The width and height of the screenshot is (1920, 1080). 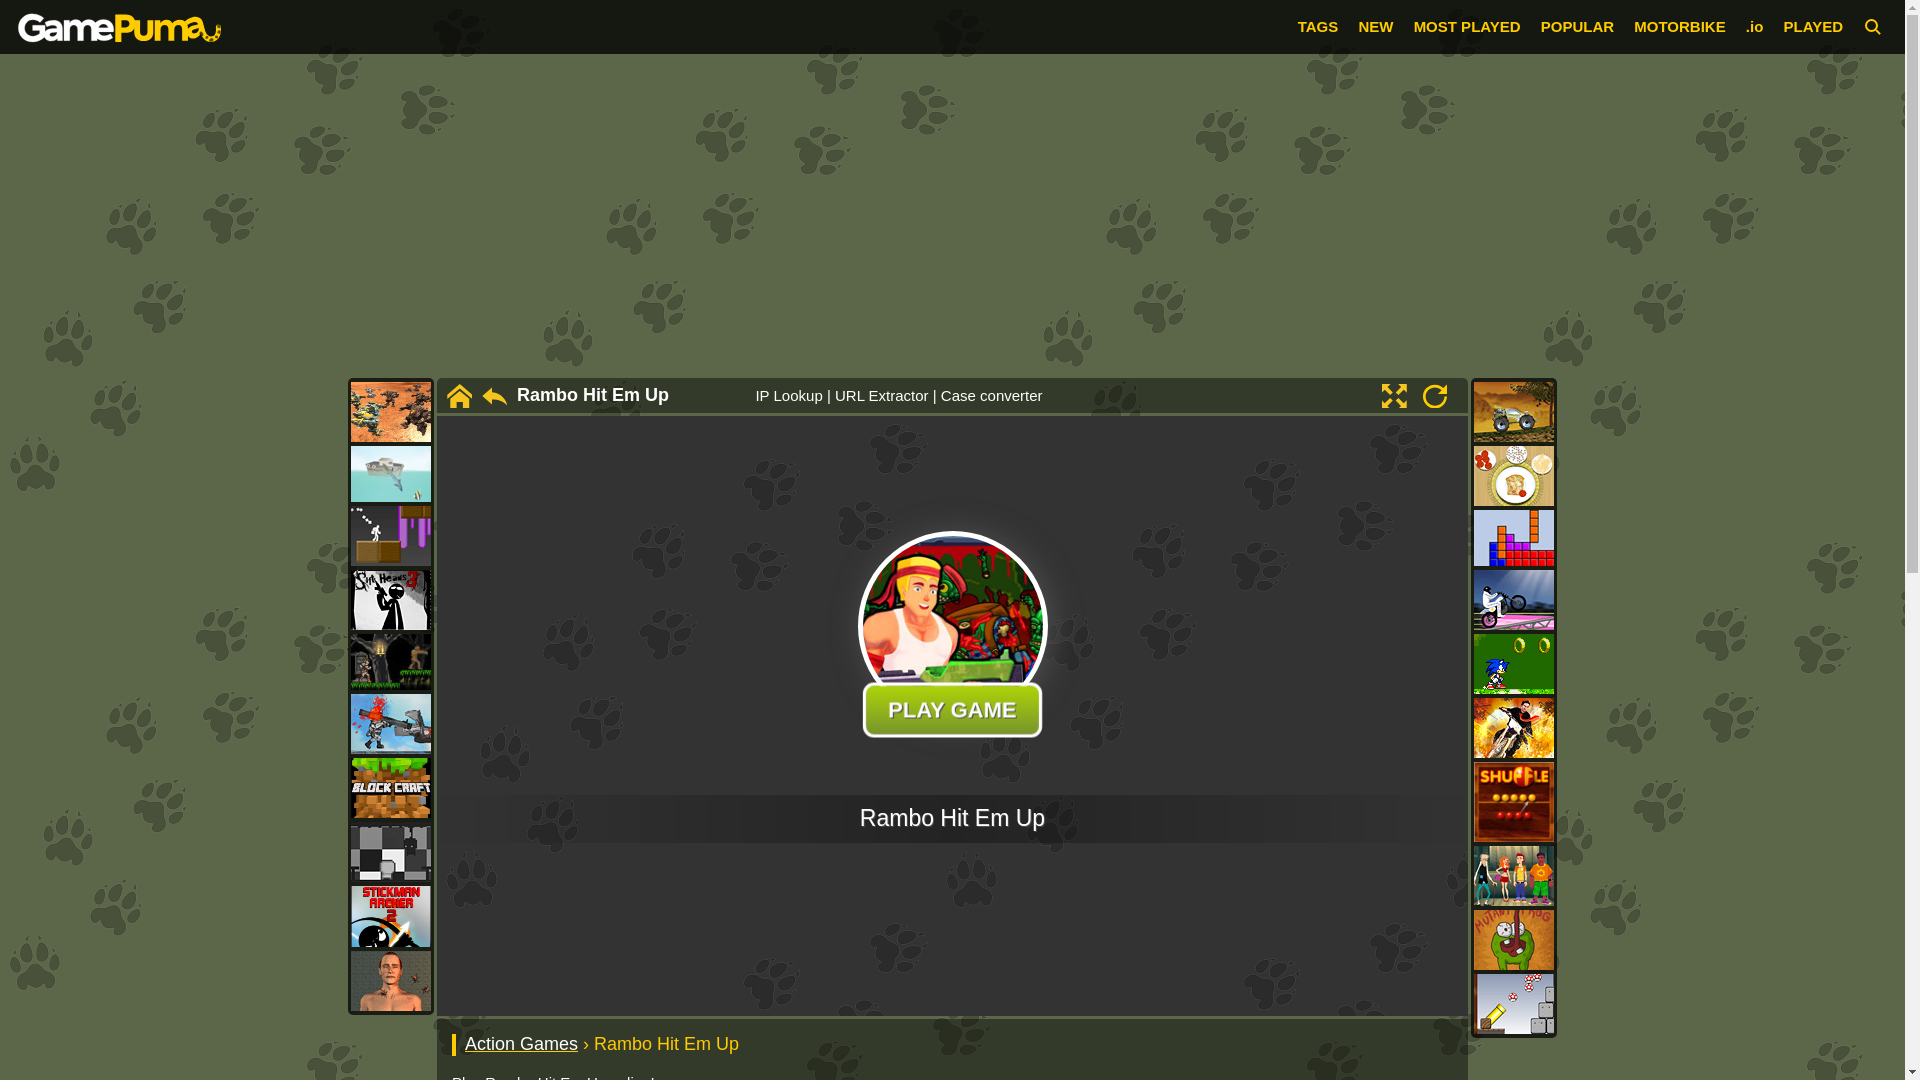 What do you see at coordinates (1813, 26) in the screenshot?
I see `PLAYED` at bounding box center [1813, 26].